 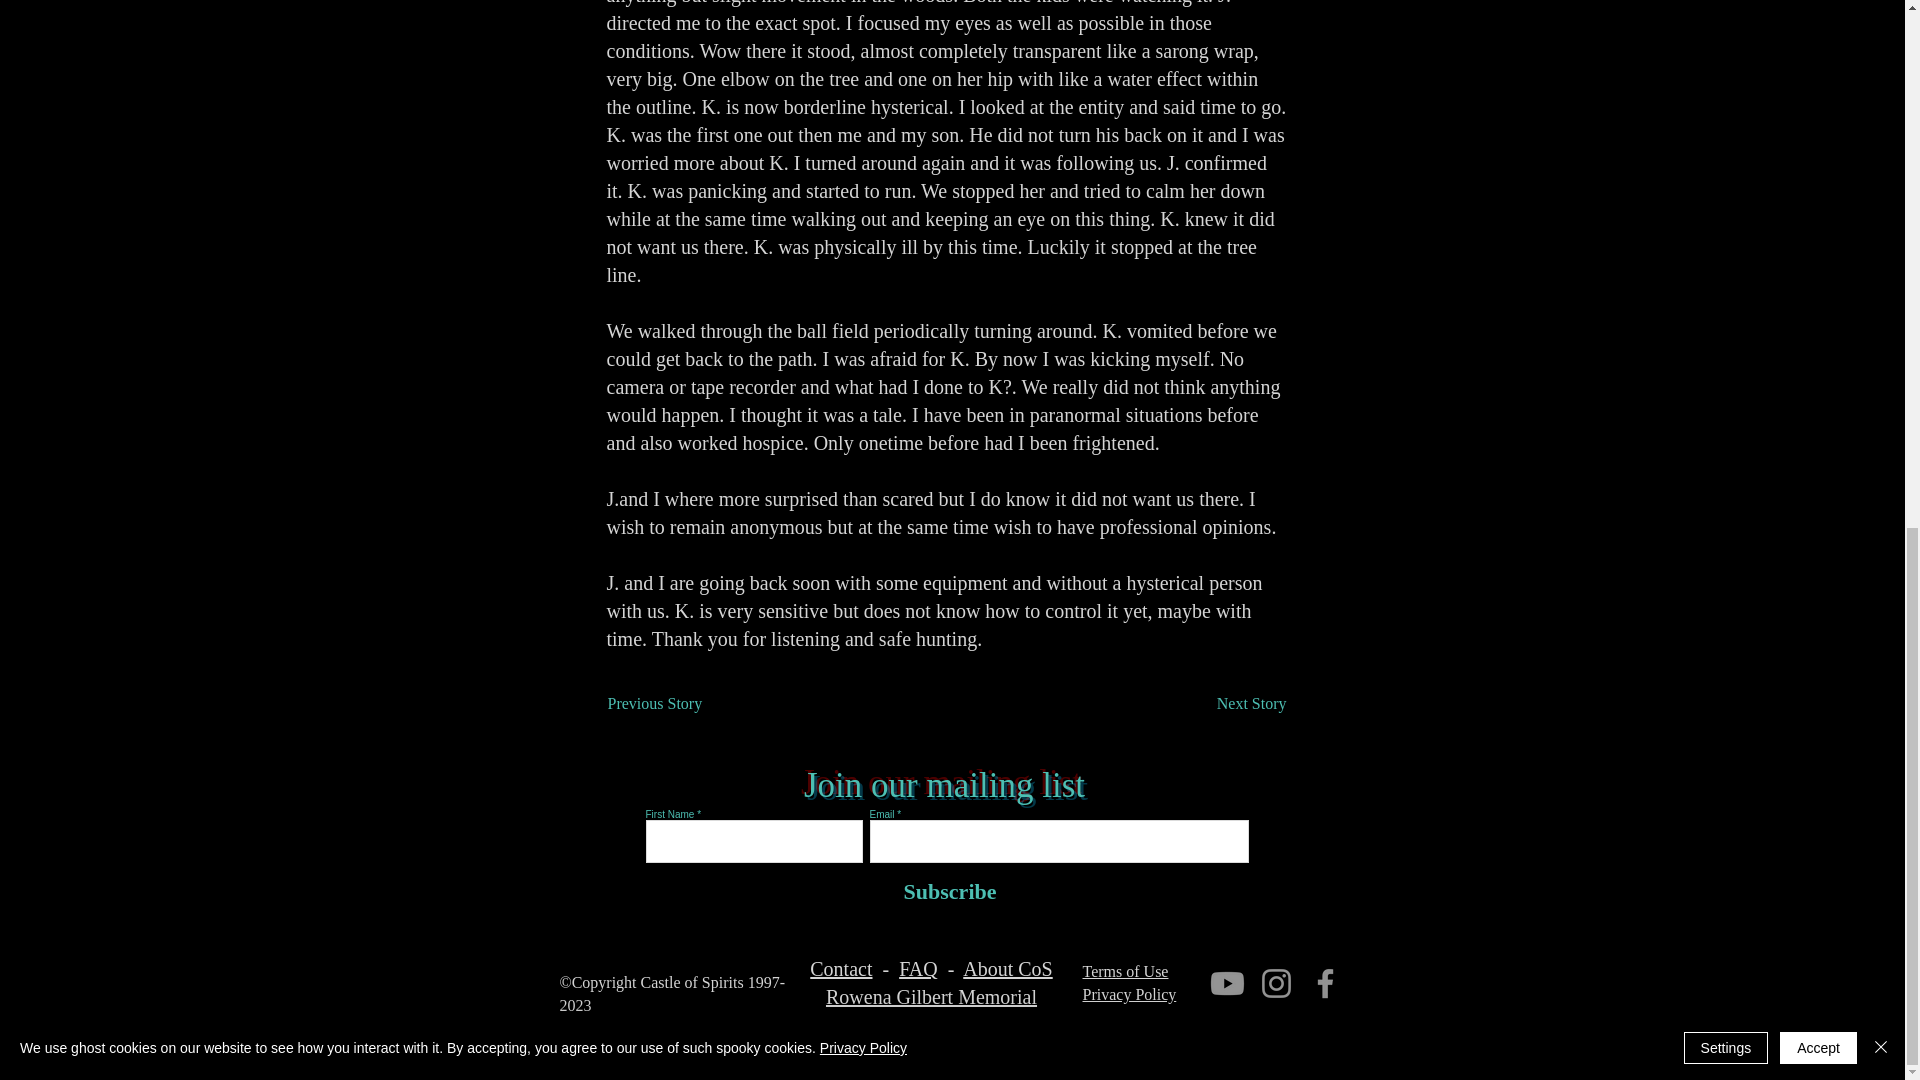 I want to click on Next Story, so click(x=1236, y=703).